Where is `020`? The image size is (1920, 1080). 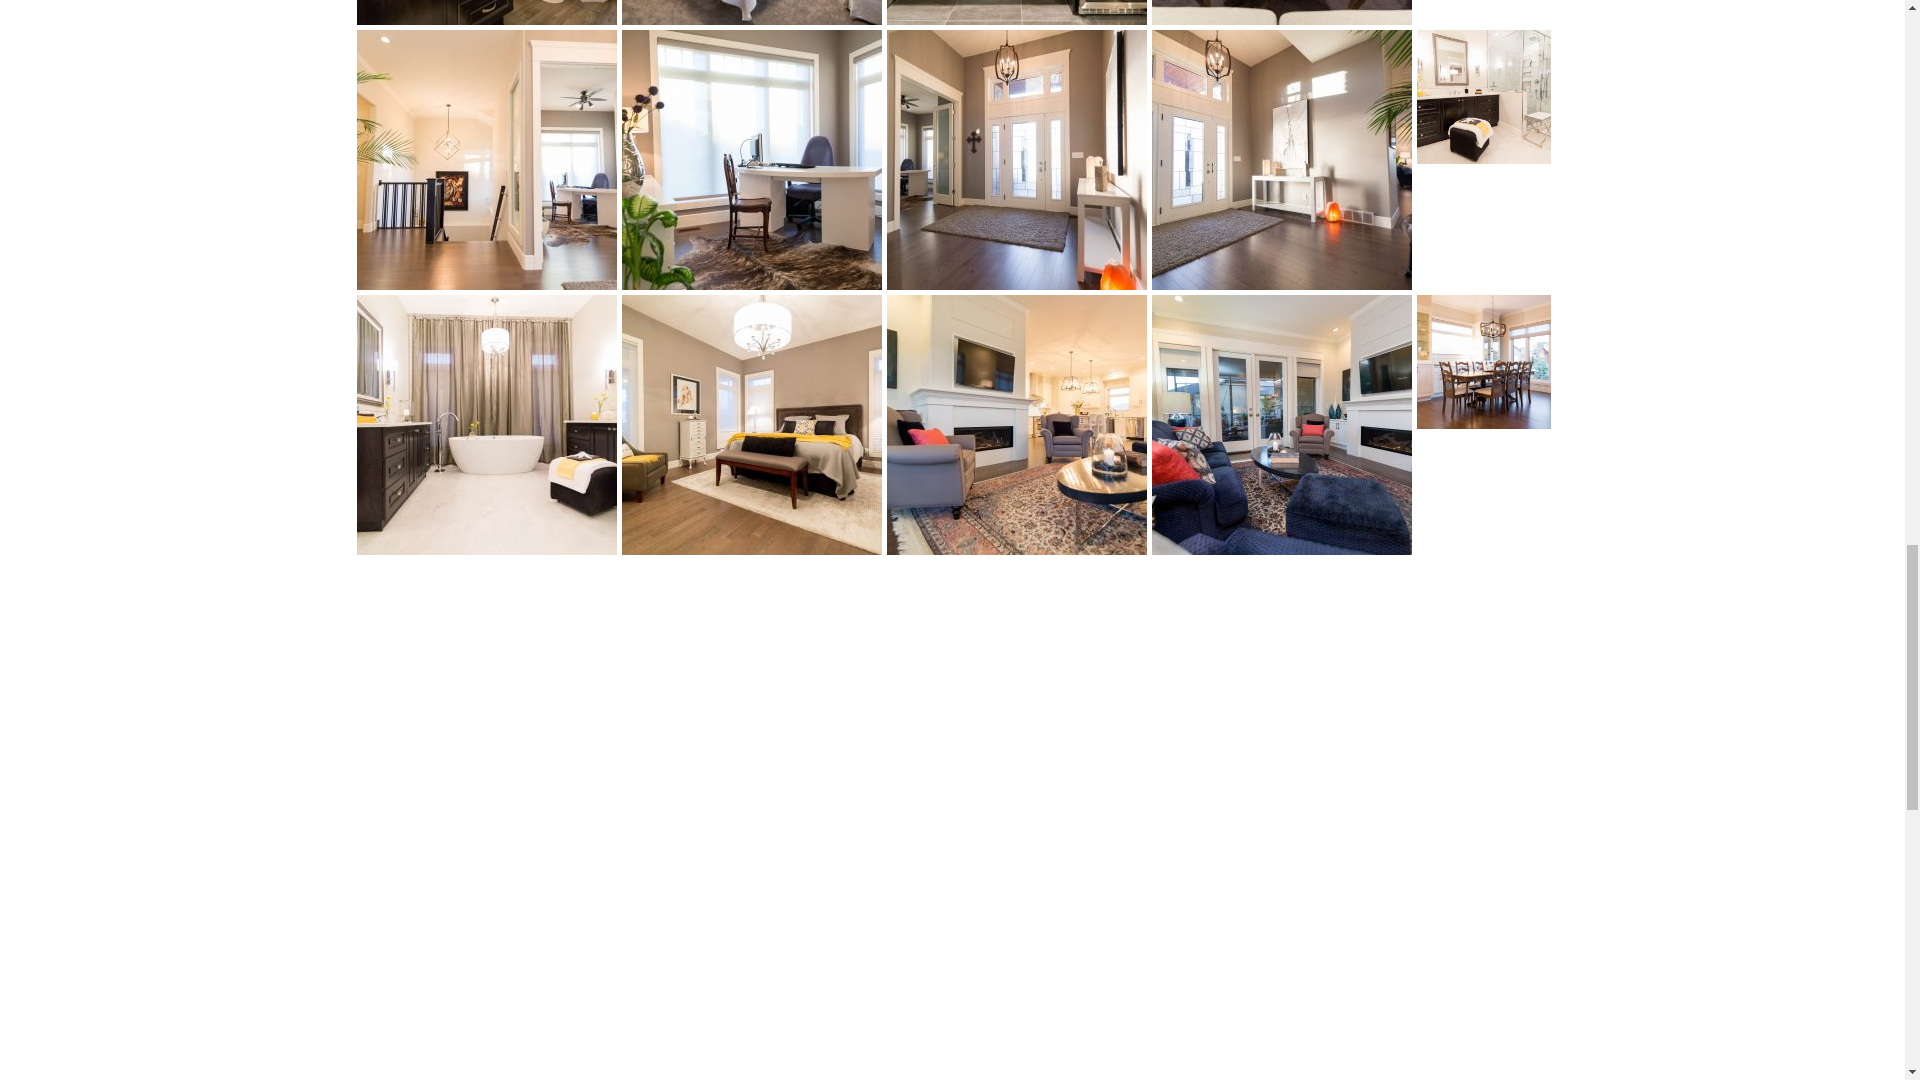
020 is located at coordinates (486, 160).